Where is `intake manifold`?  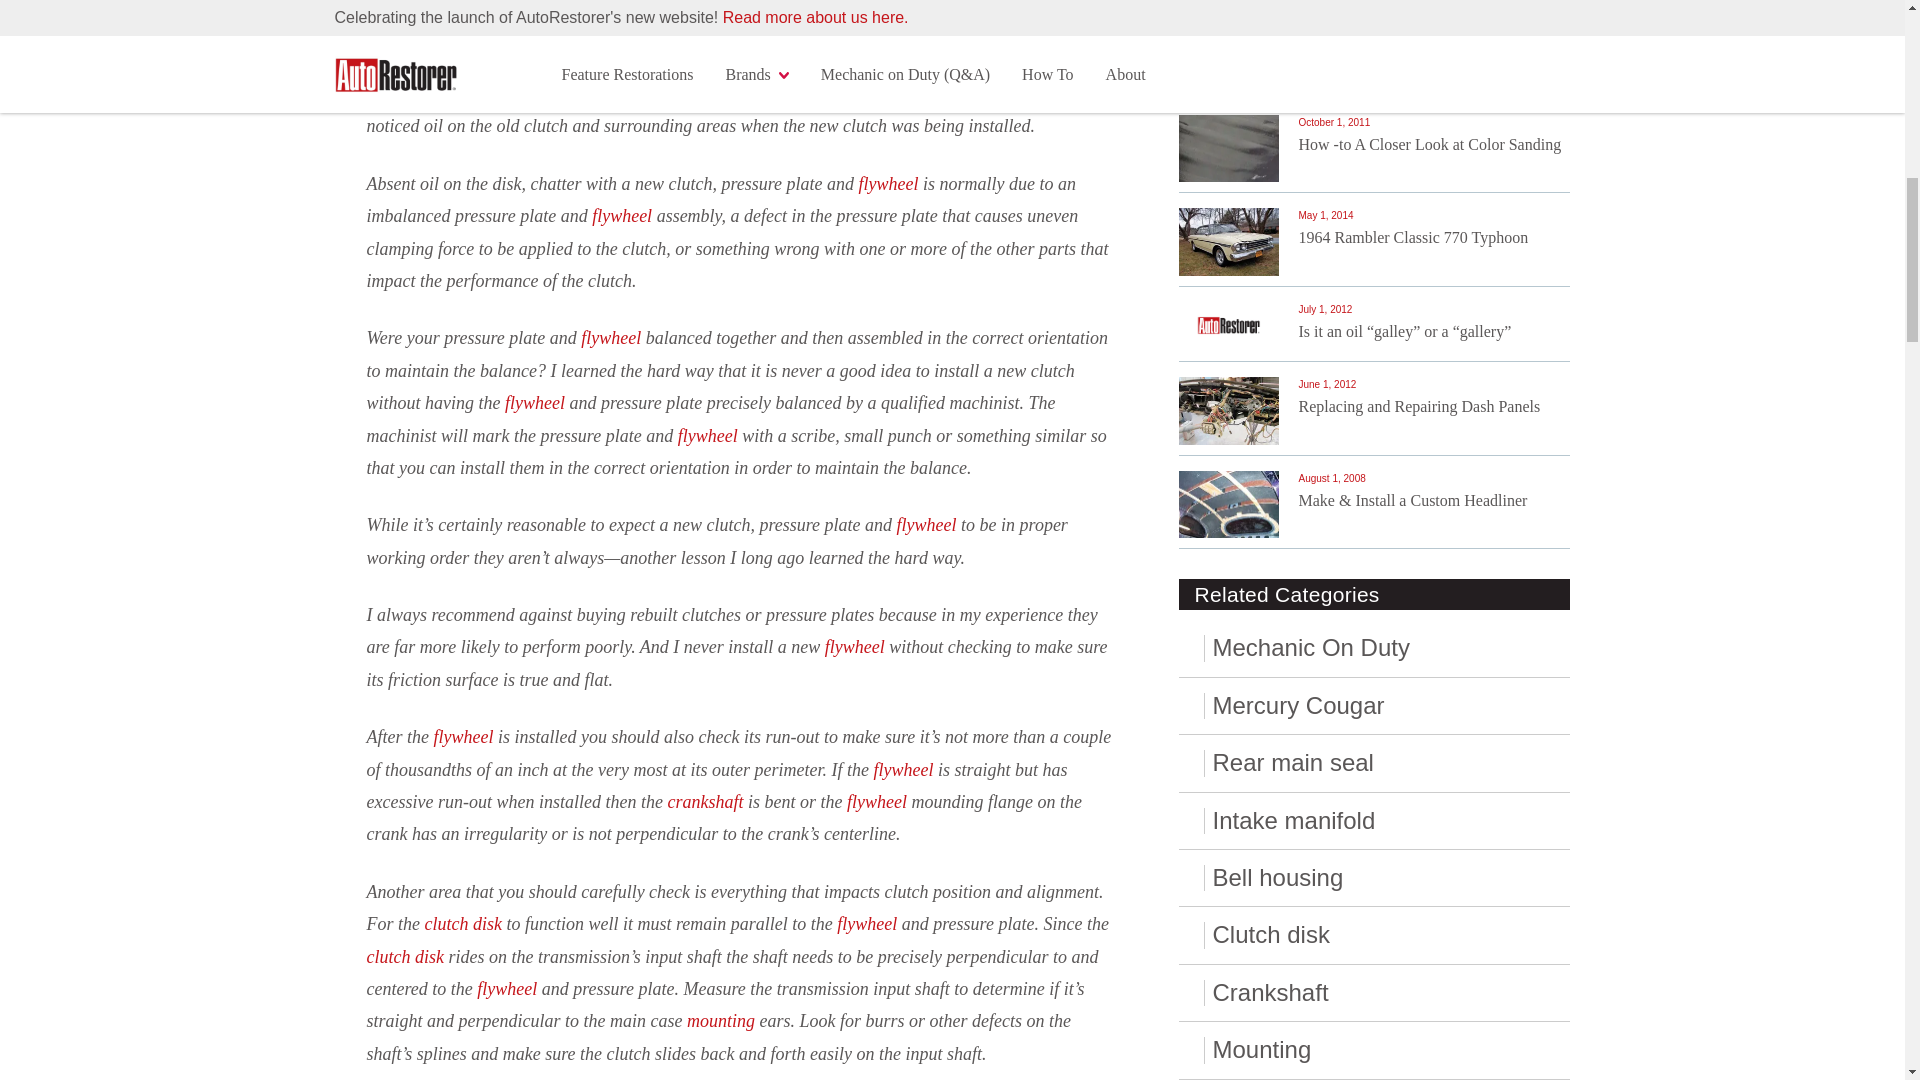 intake manifold is located at coordinates (712, 62).